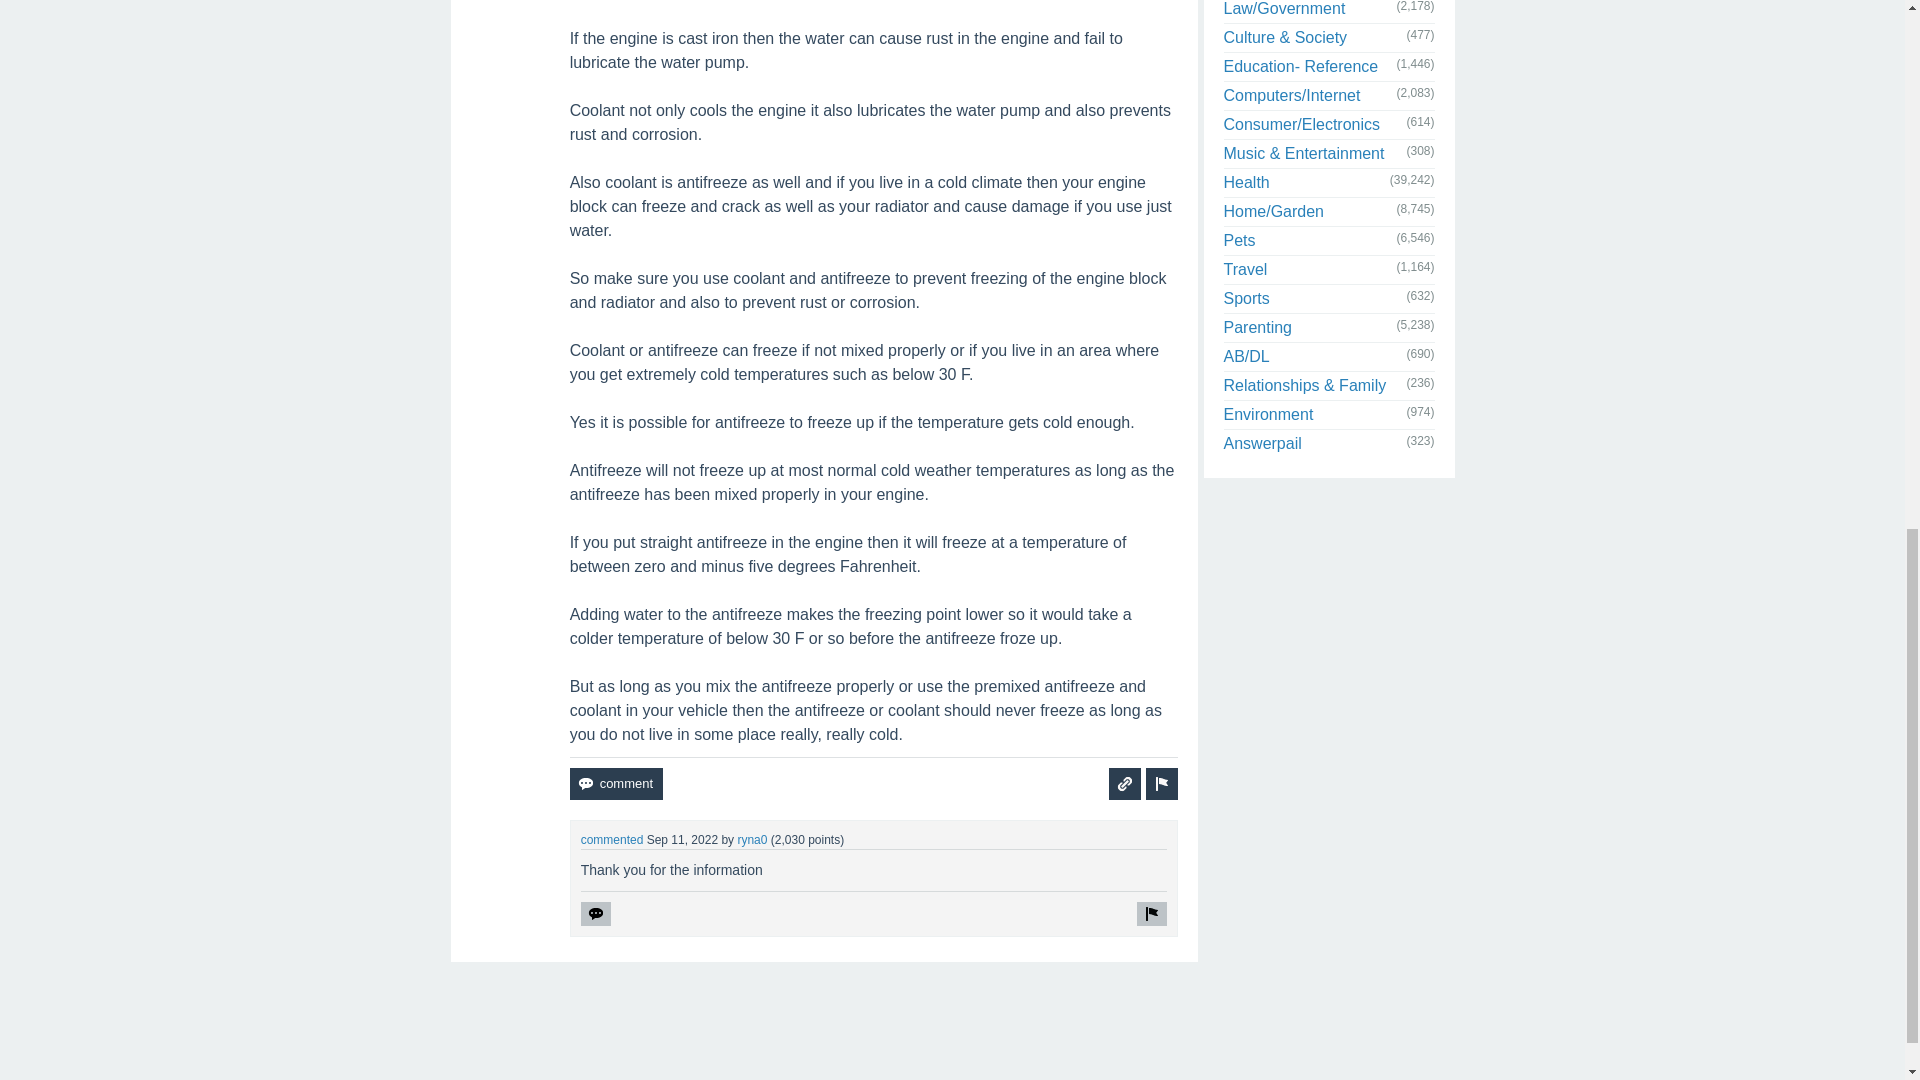  What do you see at coordinates (1124, 784) in the screenshot?
I see `Ask a new question relating to this answer` at bounding box center [1124, 784].